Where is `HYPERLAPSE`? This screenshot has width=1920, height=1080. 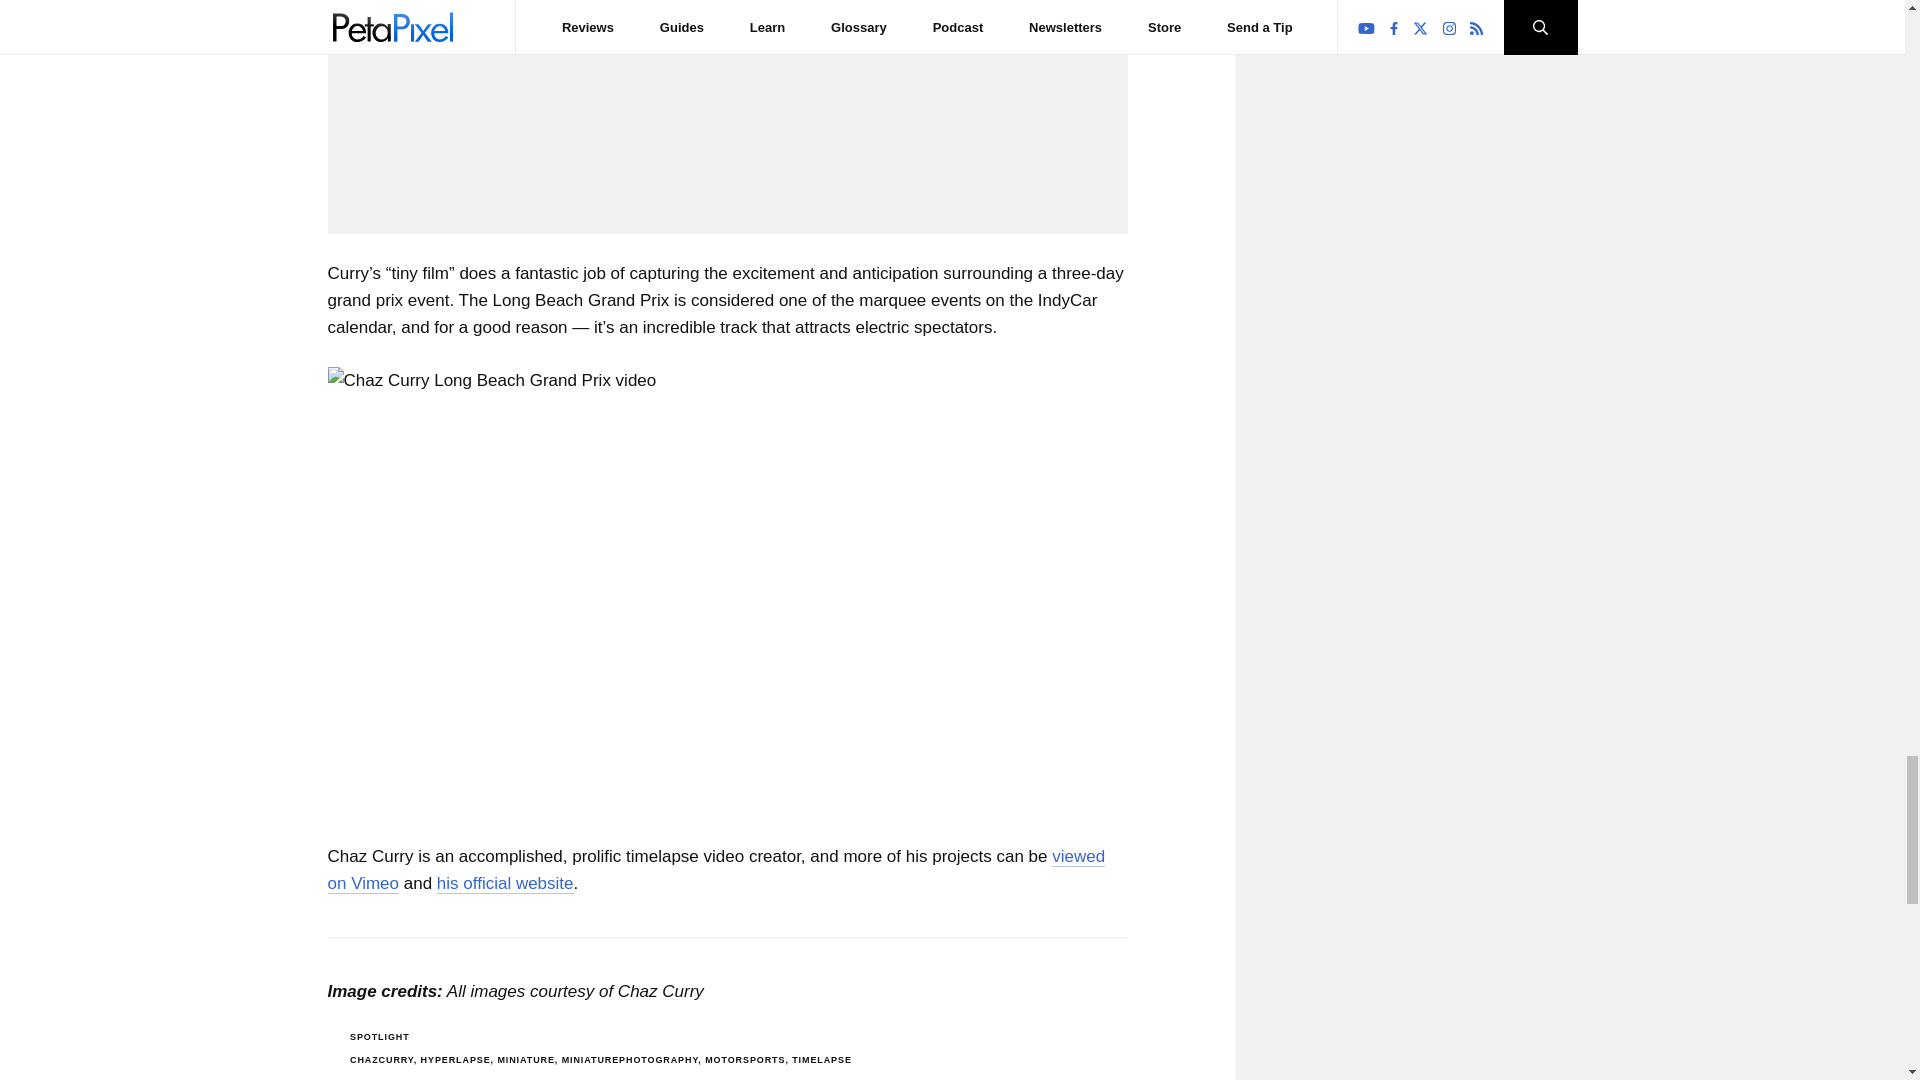
HYPERLAPSE is located at coordinates (456, 1060).